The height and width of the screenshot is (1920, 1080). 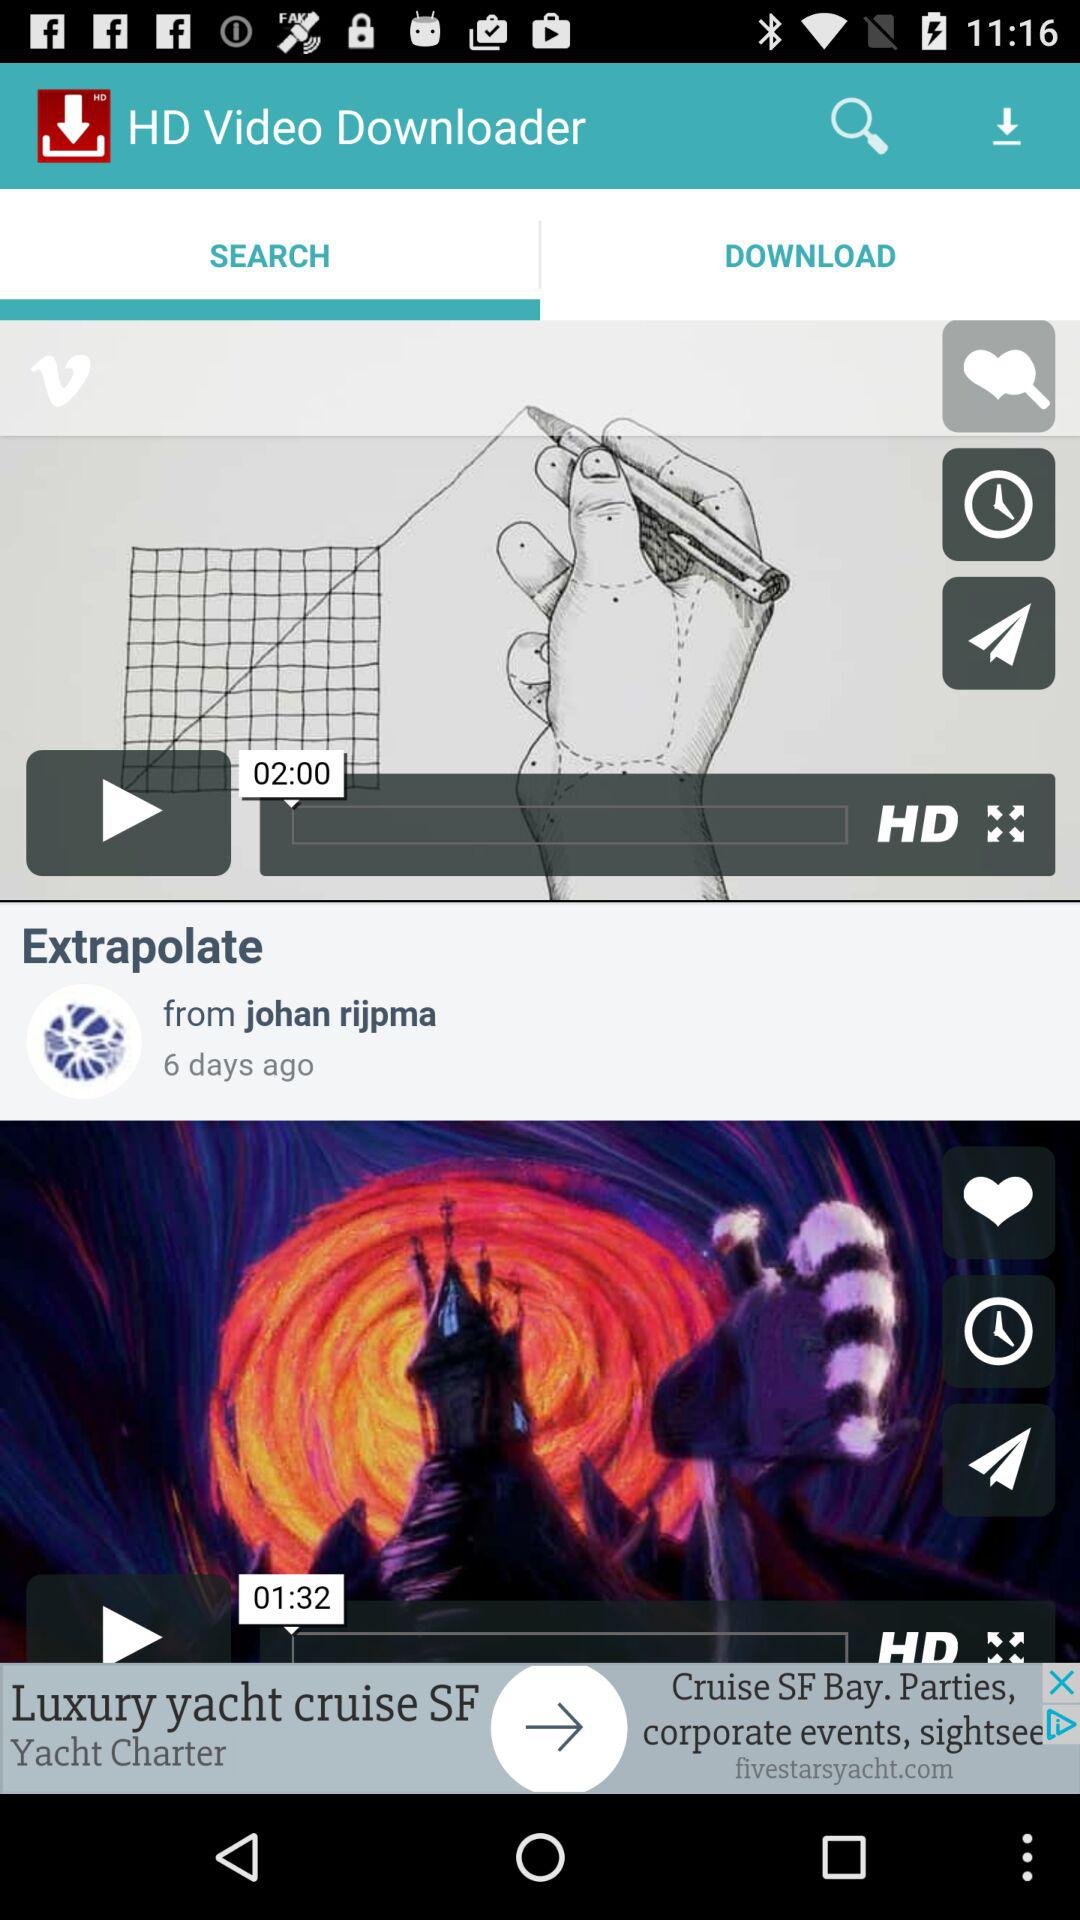 I want to click on press the item next to the hd video downloader item, so click(x=859, y=126).